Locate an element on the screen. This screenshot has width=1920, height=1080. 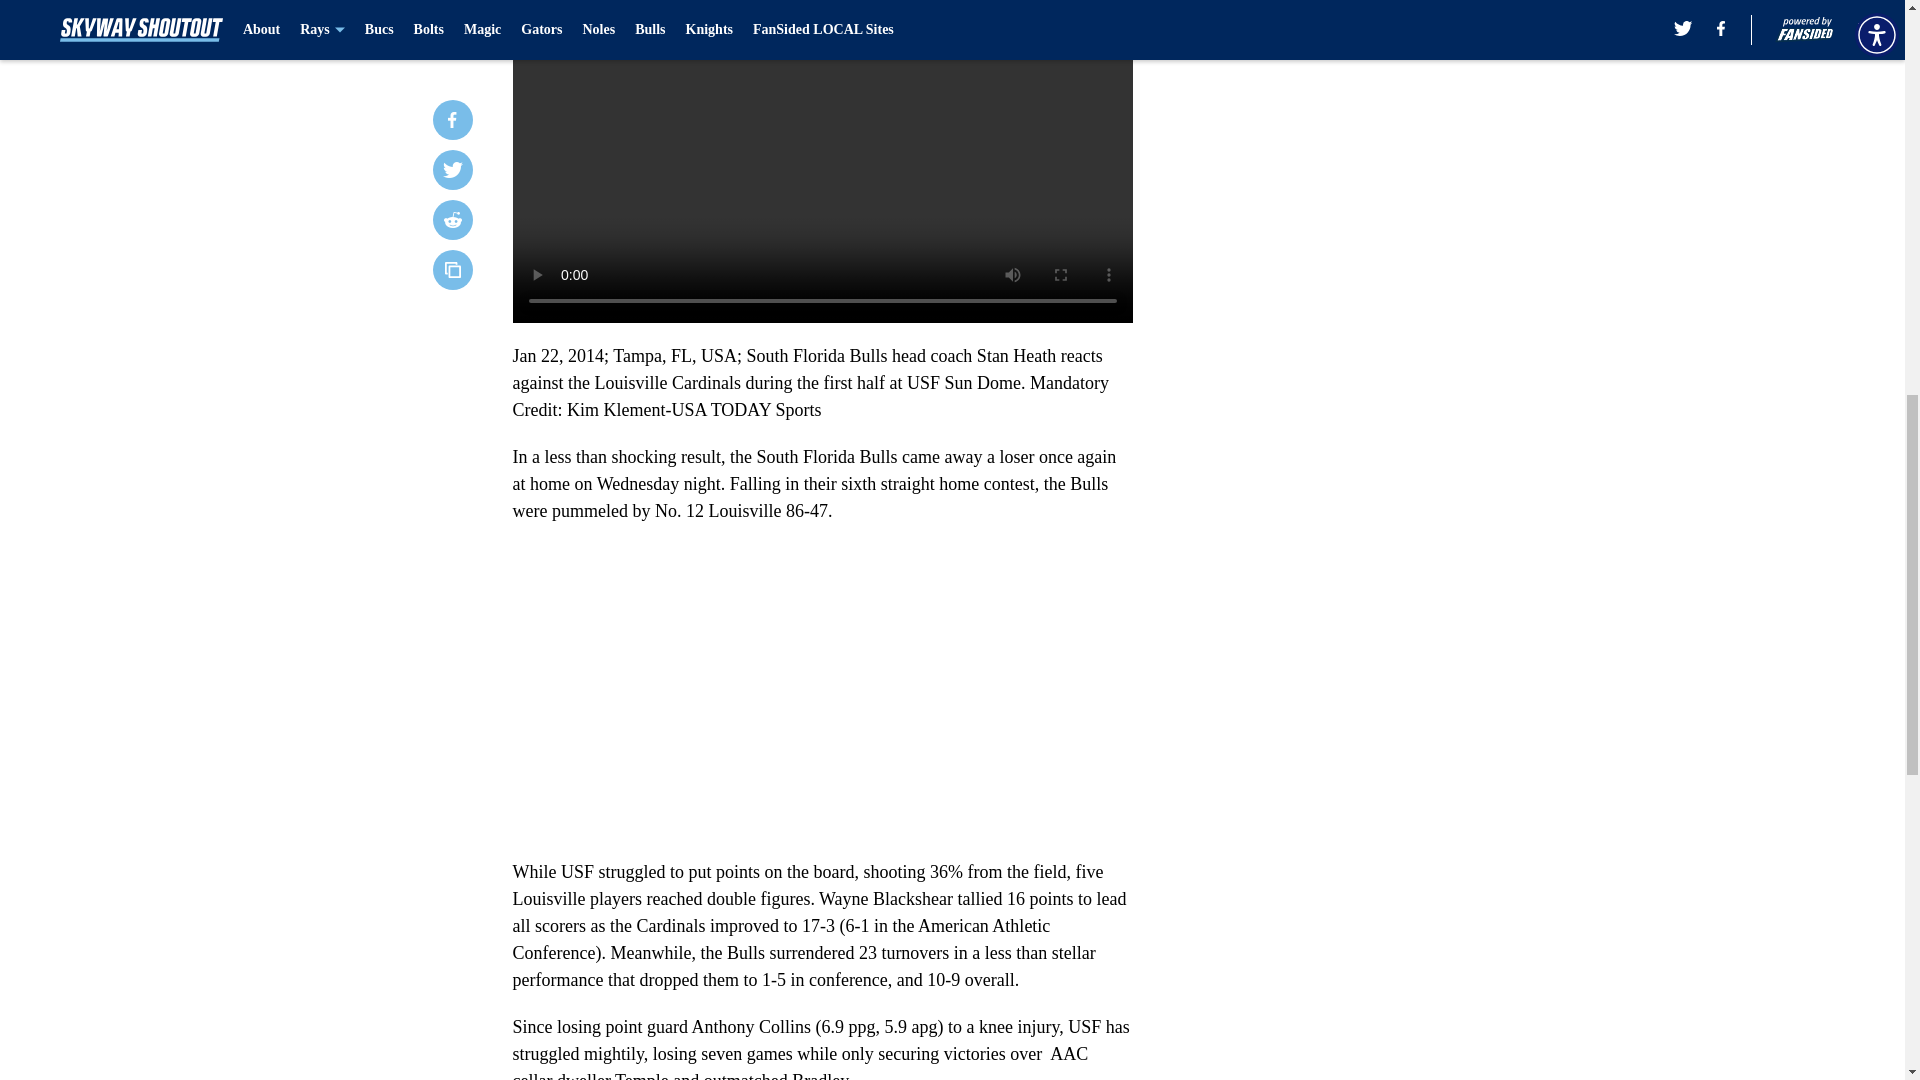
3rd party ad content is located at coordinates (1382, 112).